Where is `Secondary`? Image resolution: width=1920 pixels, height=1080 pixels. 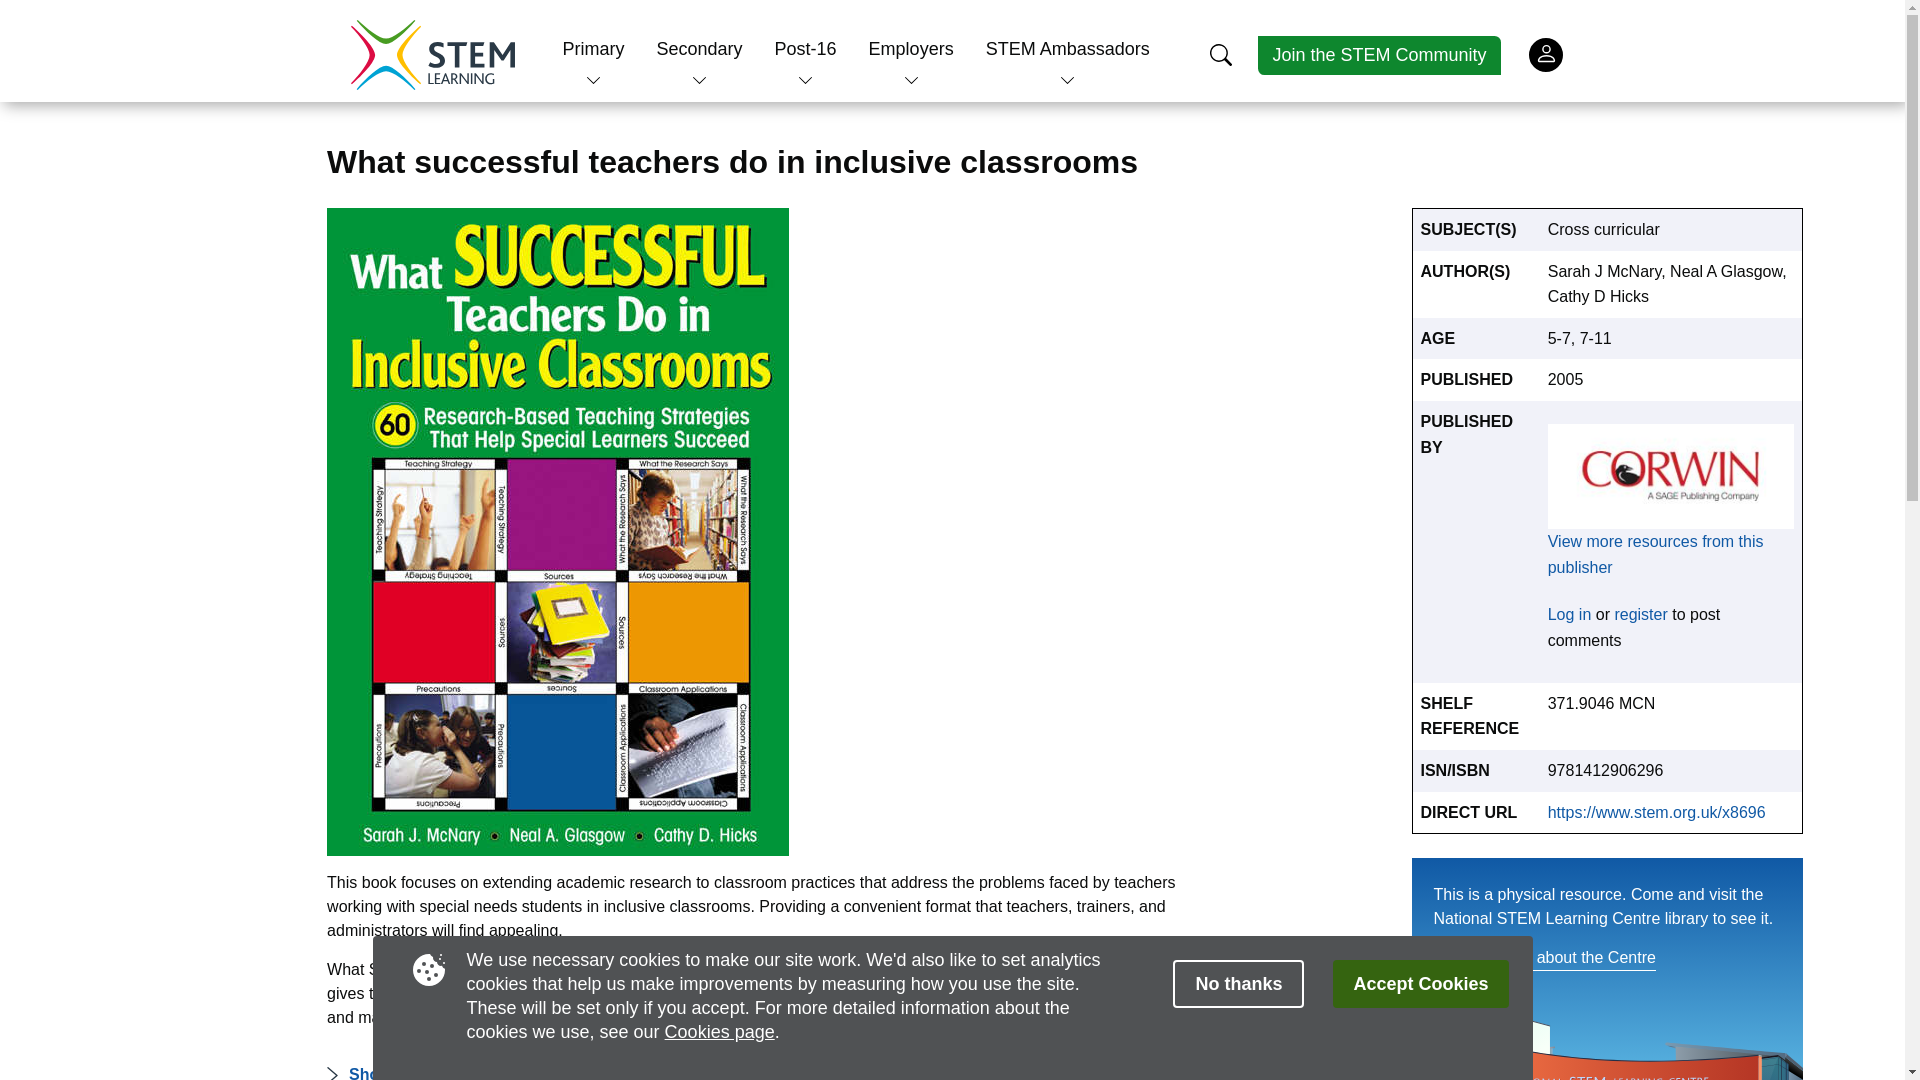 Secondary is located at coordinates (698, 48).